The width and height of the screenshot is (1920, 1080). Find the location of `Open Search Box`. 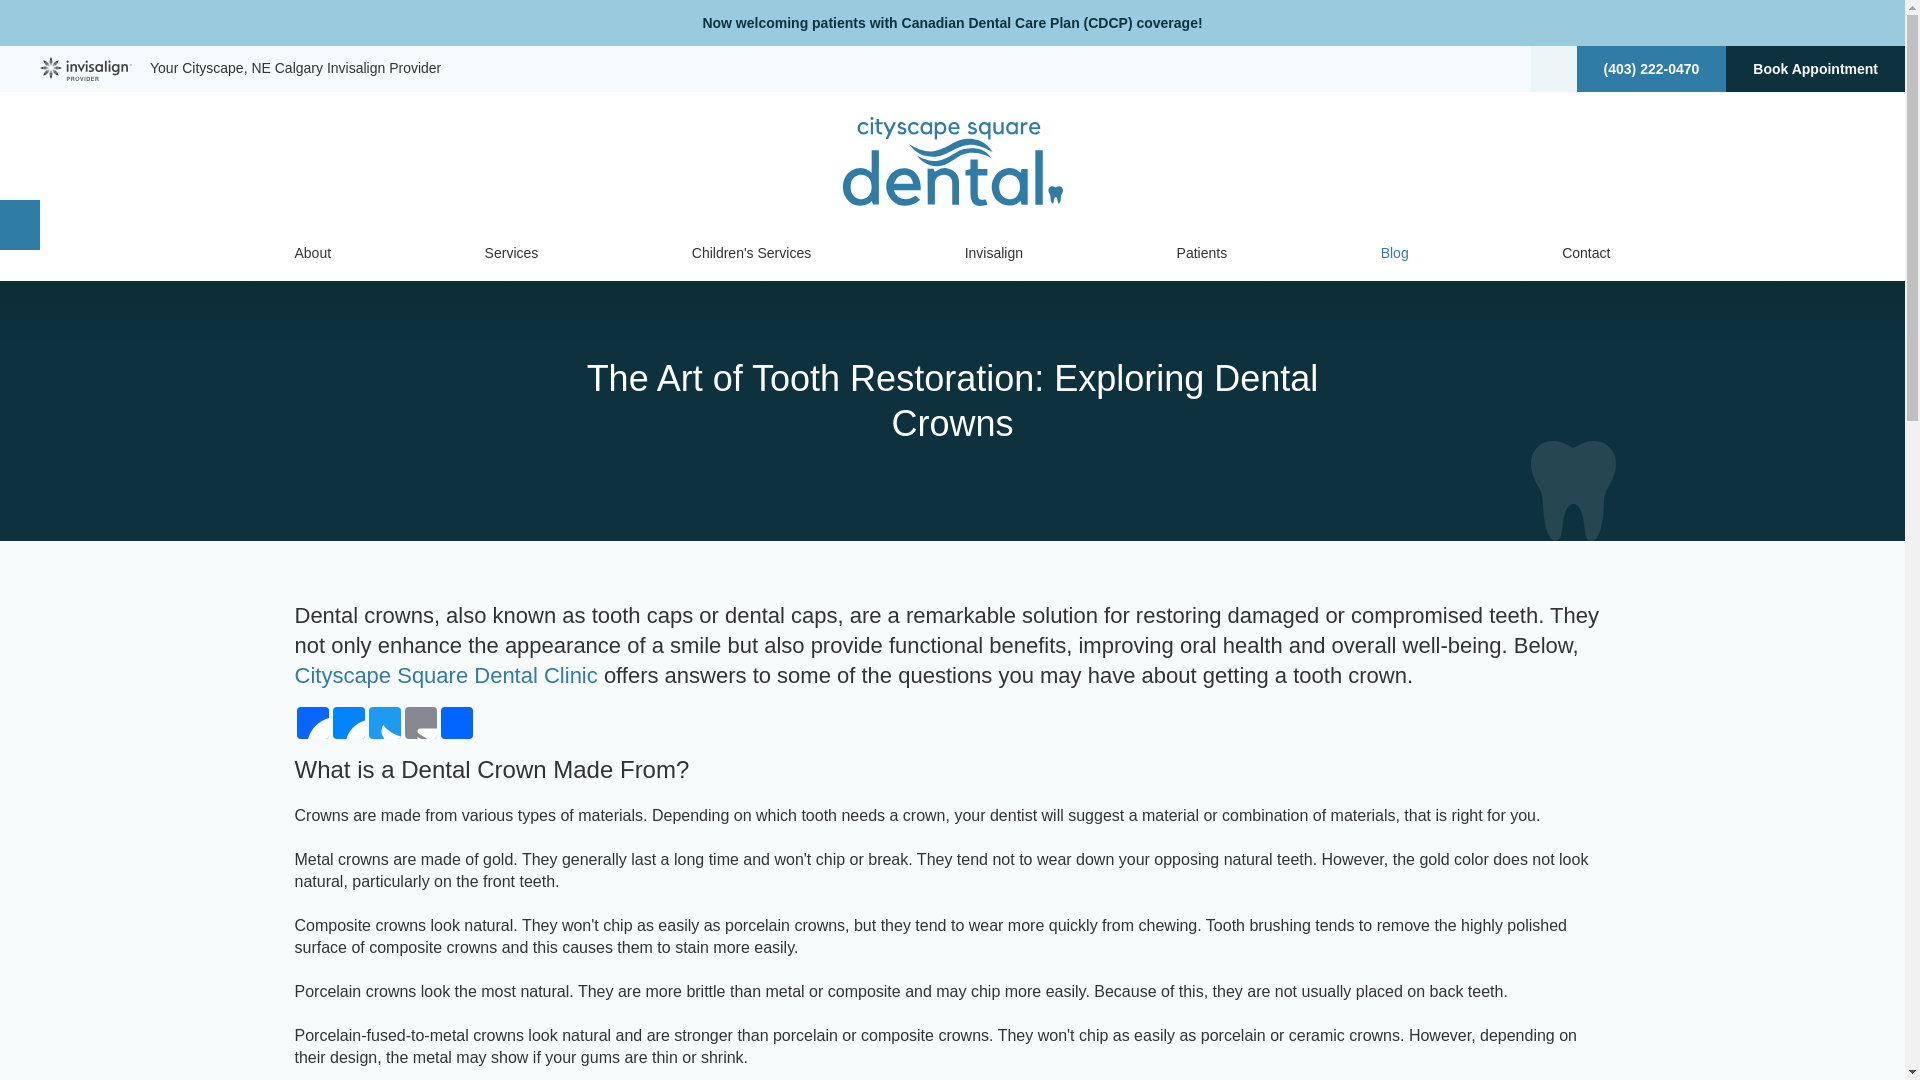

Open Search Box is located at coordinates (1553, 68).